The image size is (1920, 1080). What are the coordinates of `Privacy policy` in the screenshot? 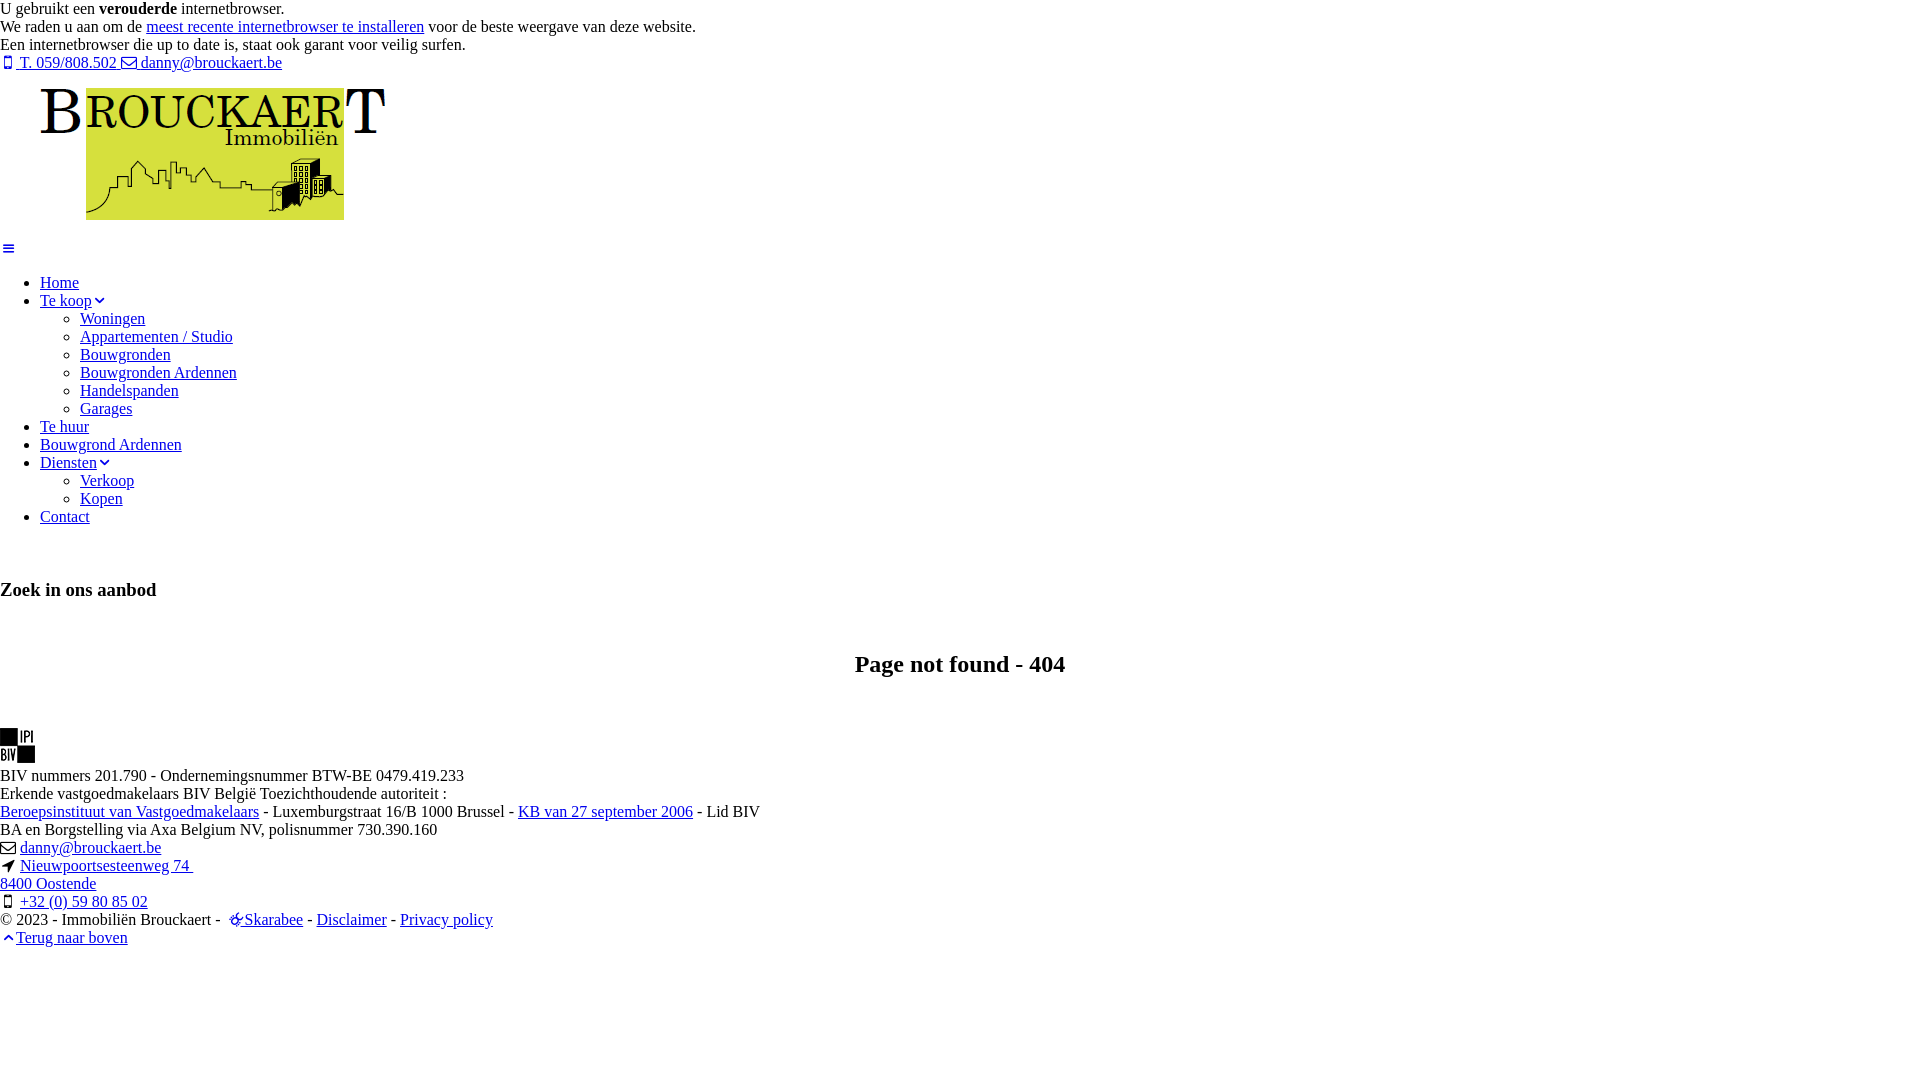 It's located at (446, 920).